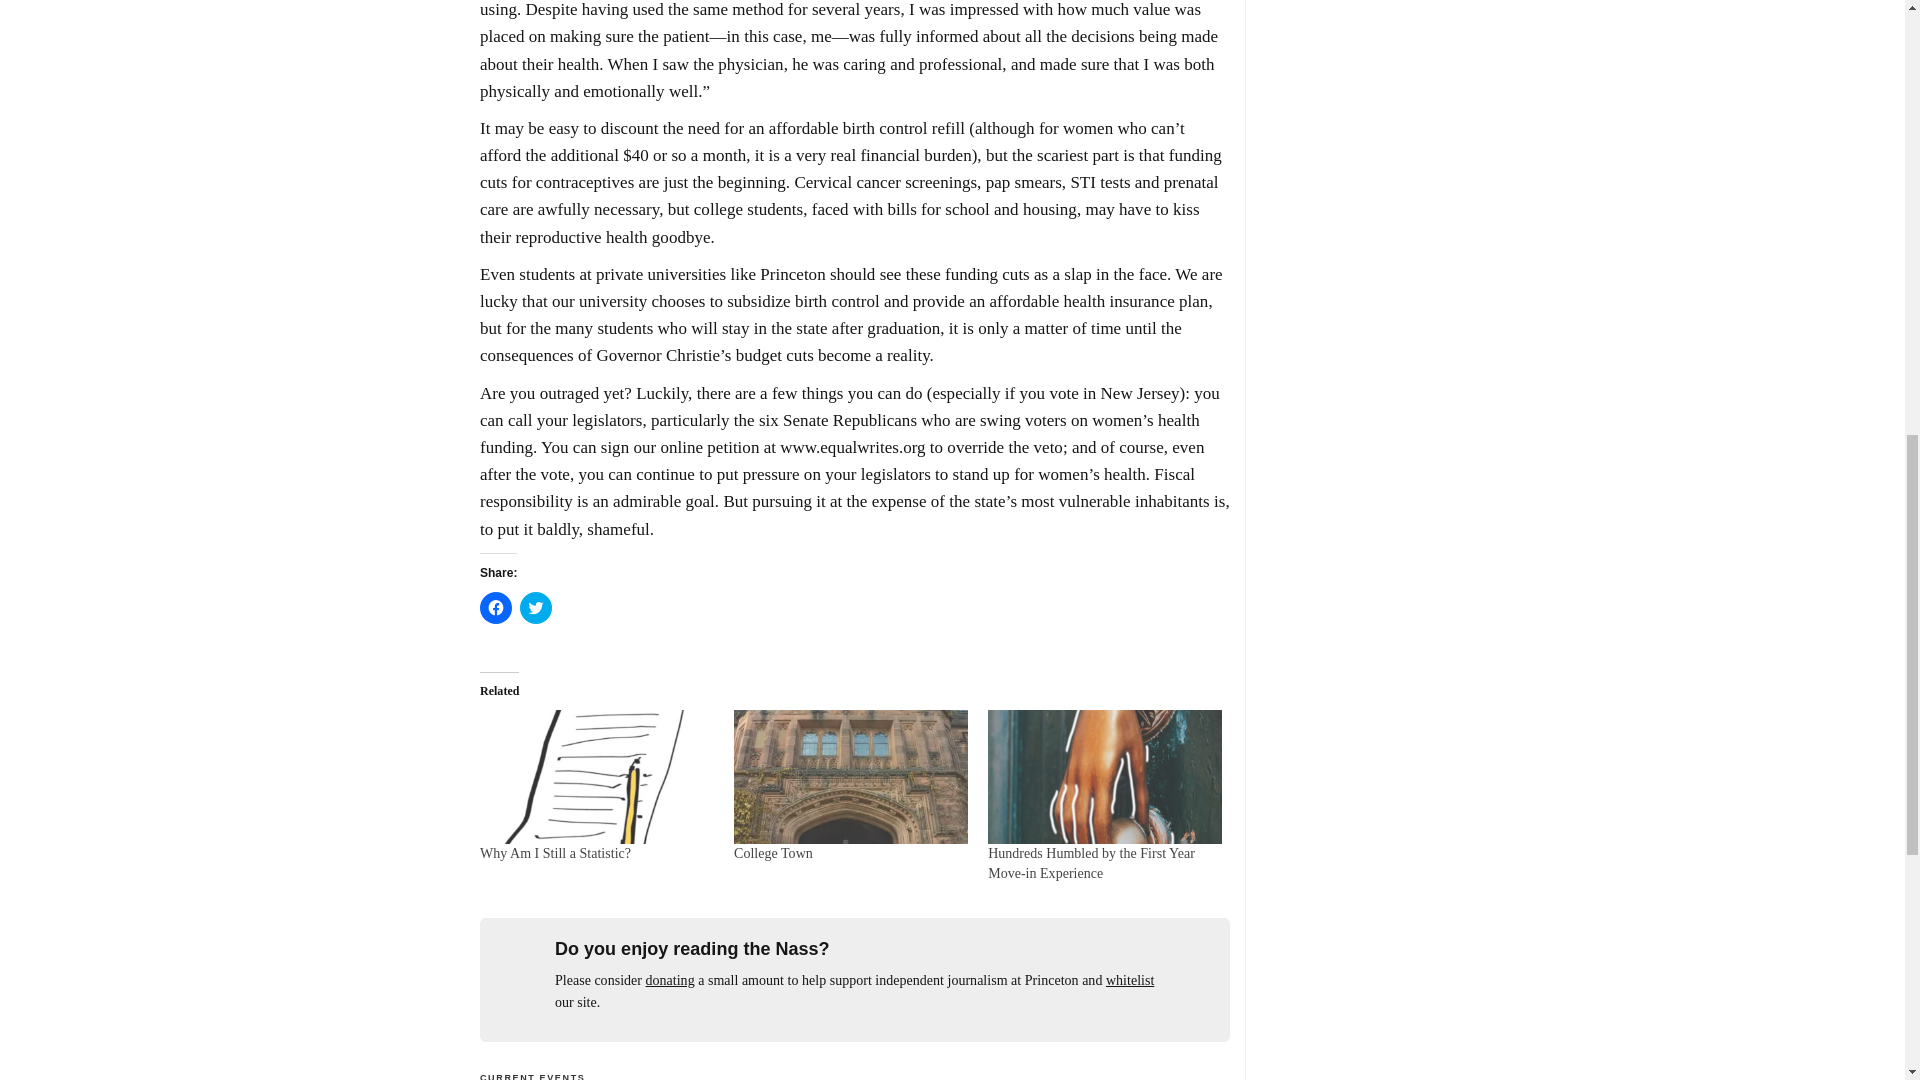 This screenshot has width=1920, height=1080. Describe the element at coordinates (1129, 980) in the screenshot. I see `whitelist` at that location.